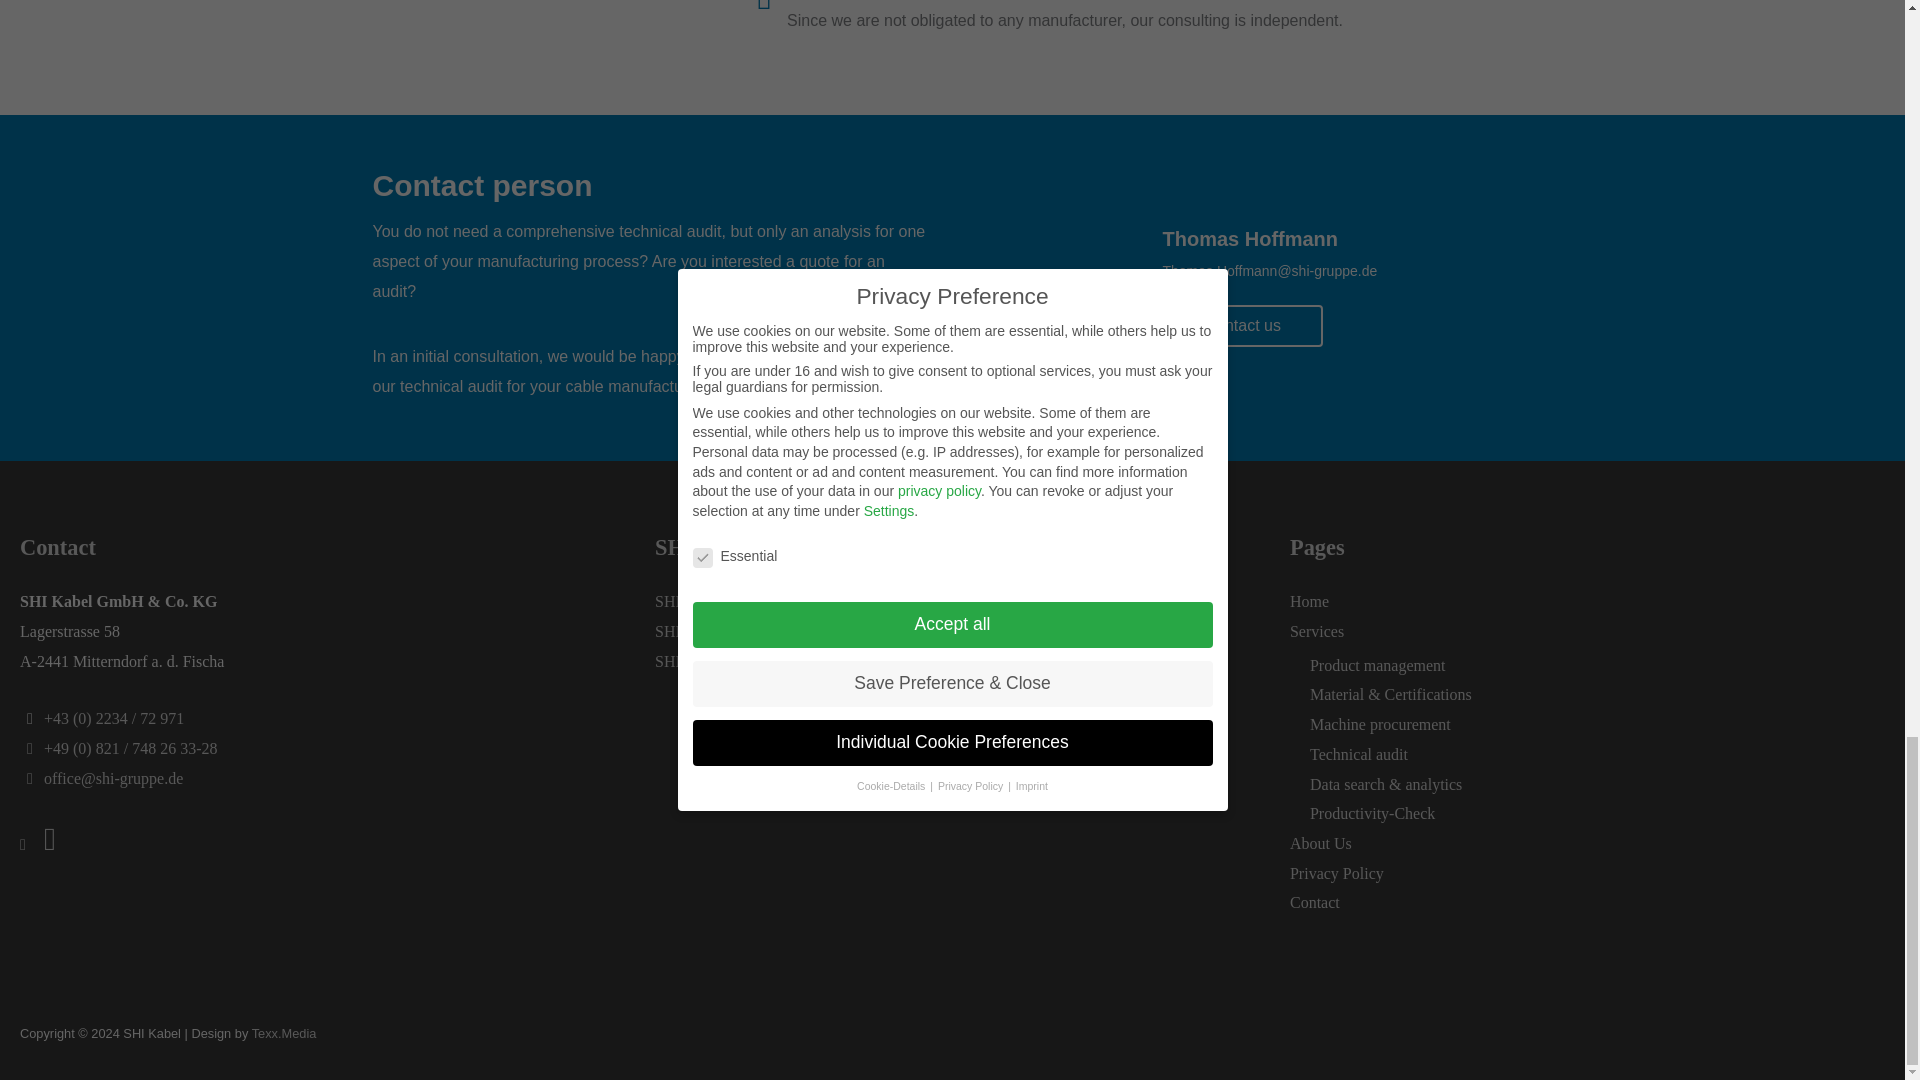  Describe the element at coordinates (1067, 291) in the screenshot. I see `Thomas-Hoffmann-SHI` at that location.